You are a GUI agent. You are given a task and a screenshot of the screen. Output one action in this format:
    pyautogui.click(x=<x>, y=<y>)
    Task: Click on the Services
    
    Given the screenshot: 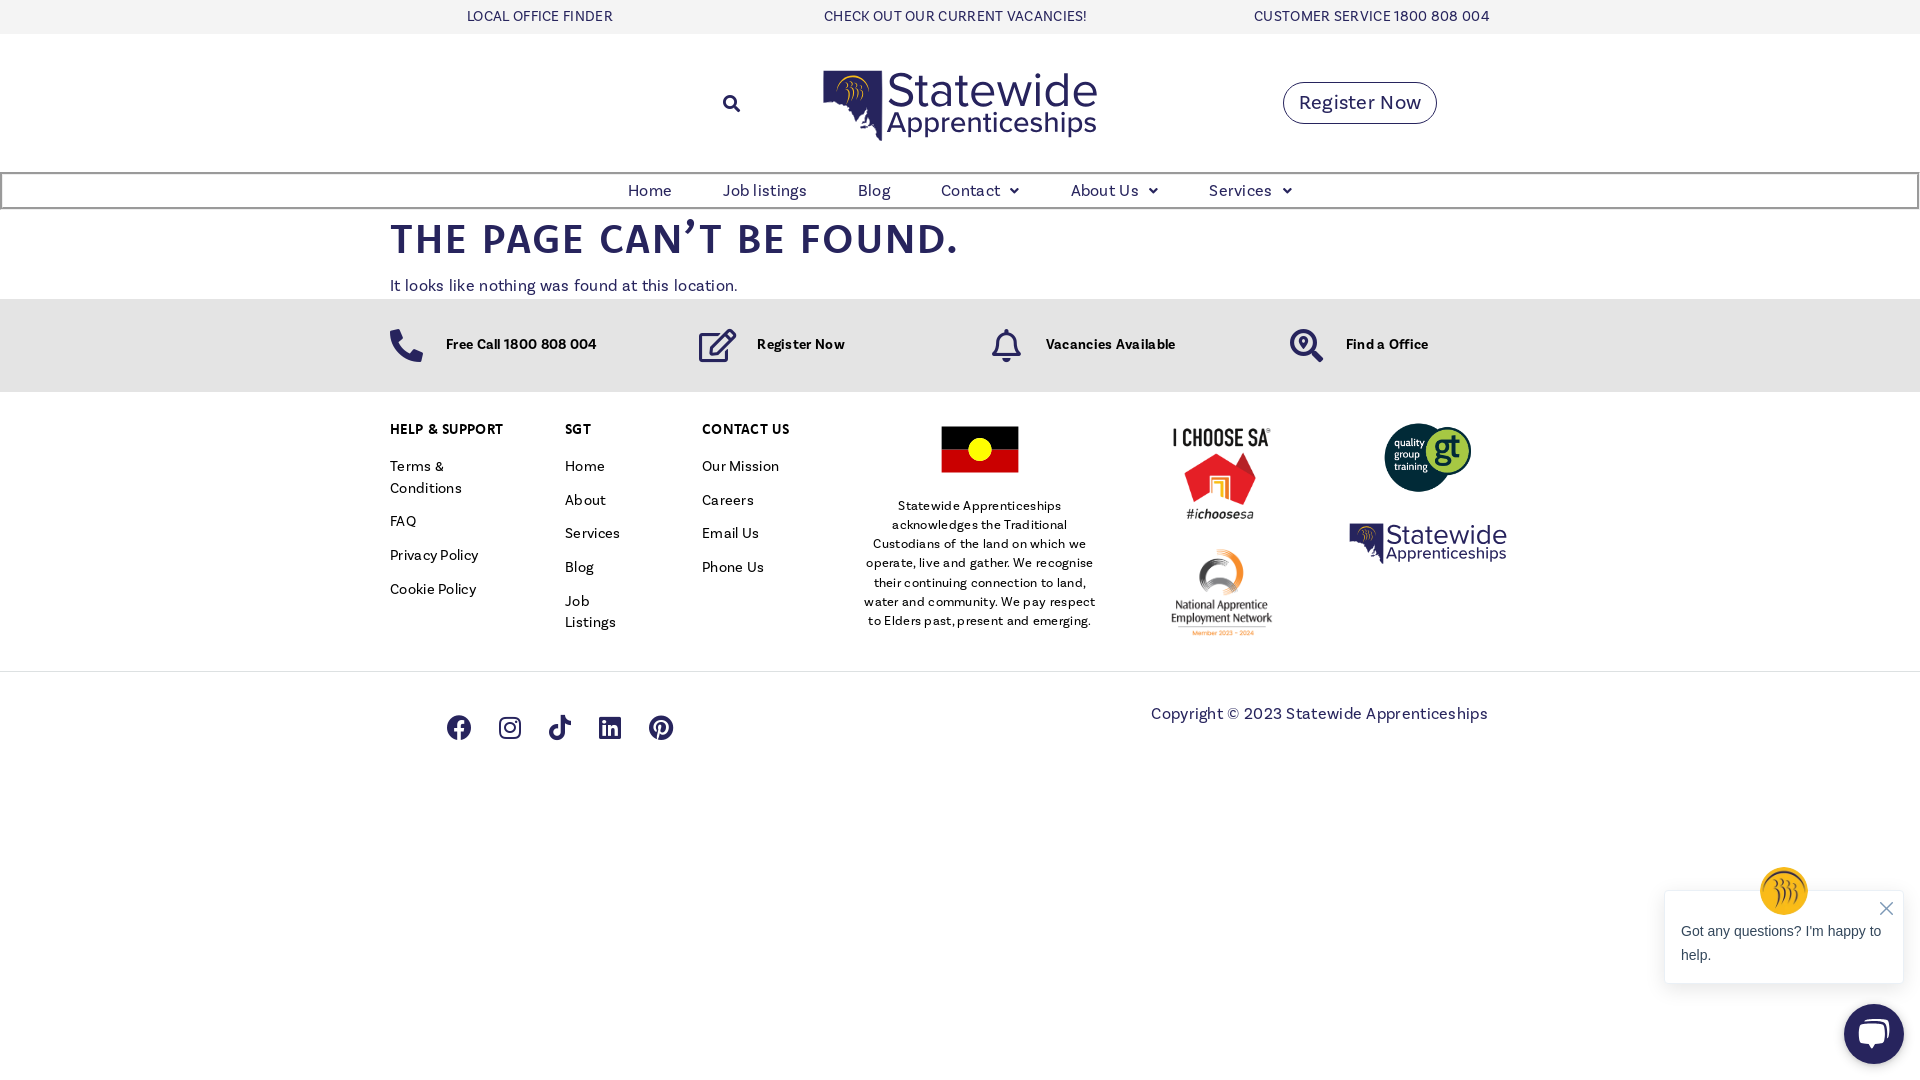 What is the action you would take?
    pyautogui.click(x=604, y=534)
    